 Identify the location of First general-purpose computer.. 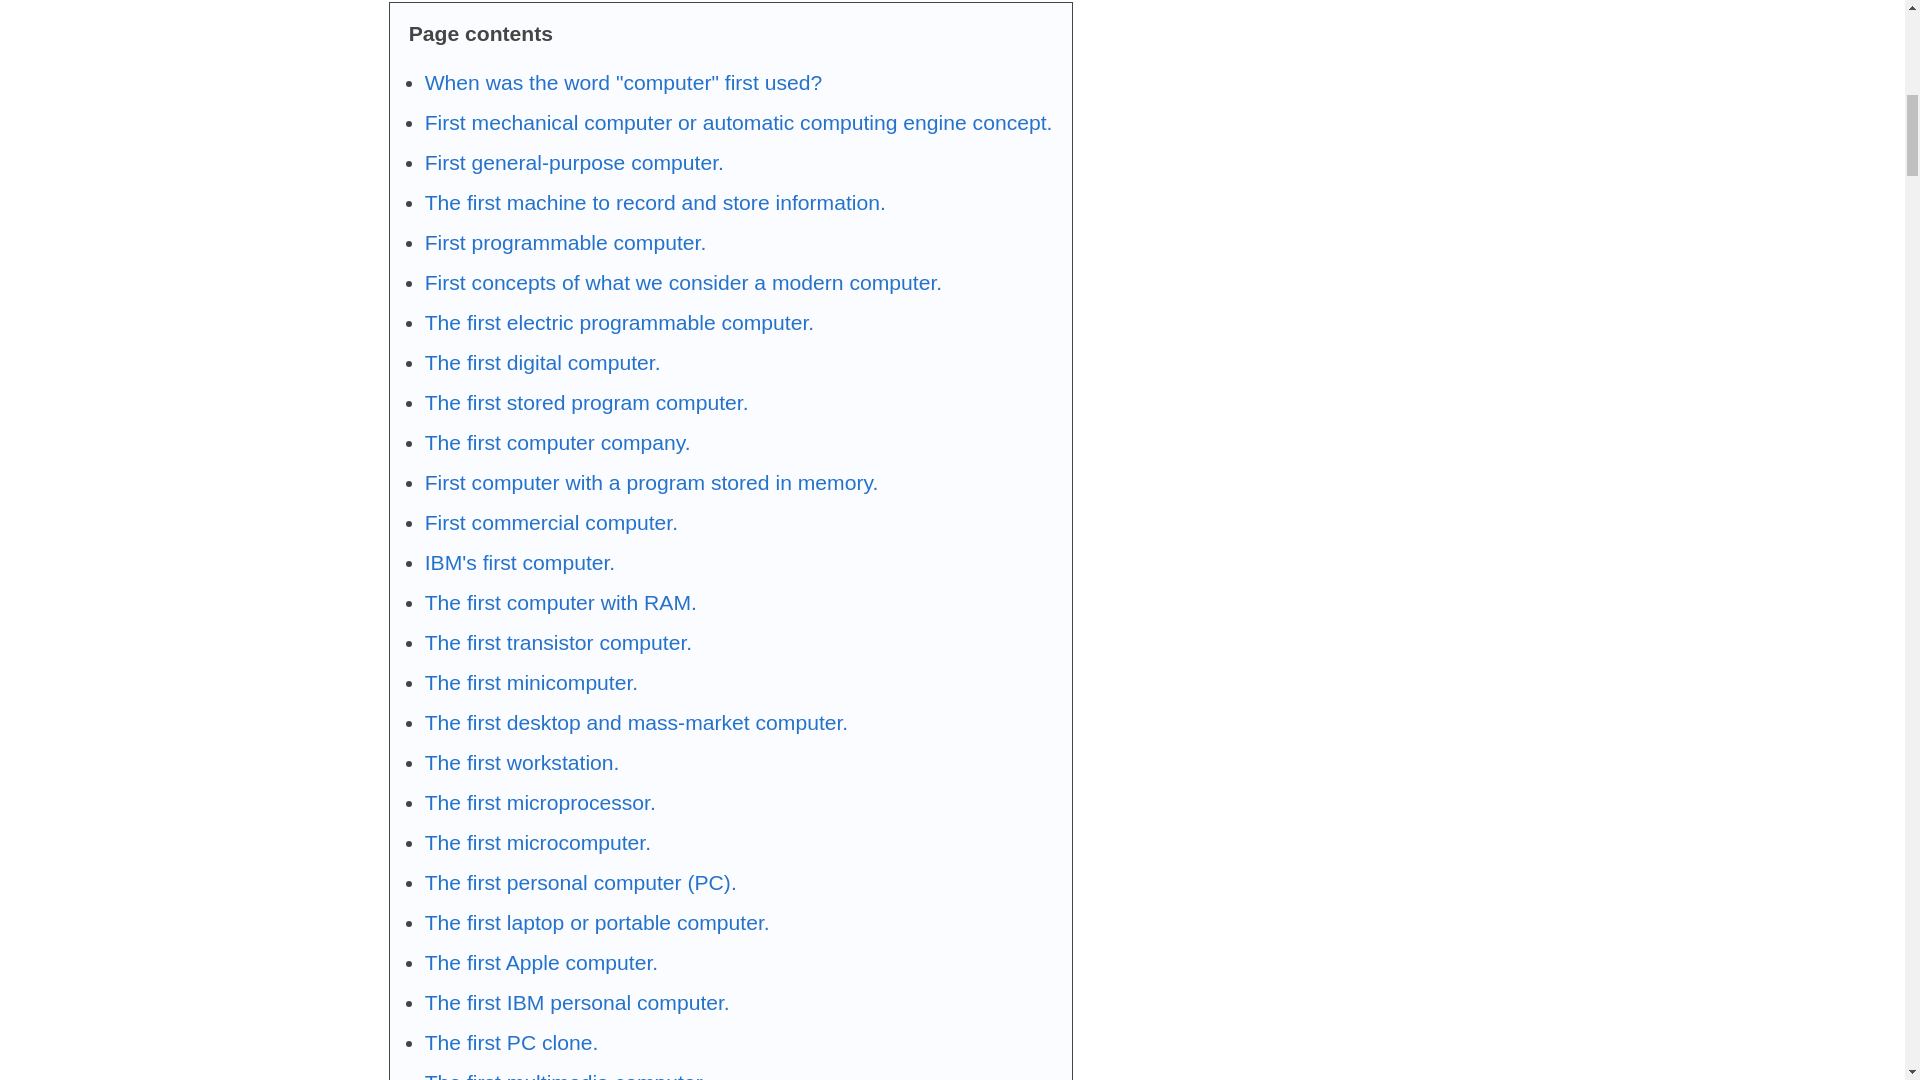
(574, 162).